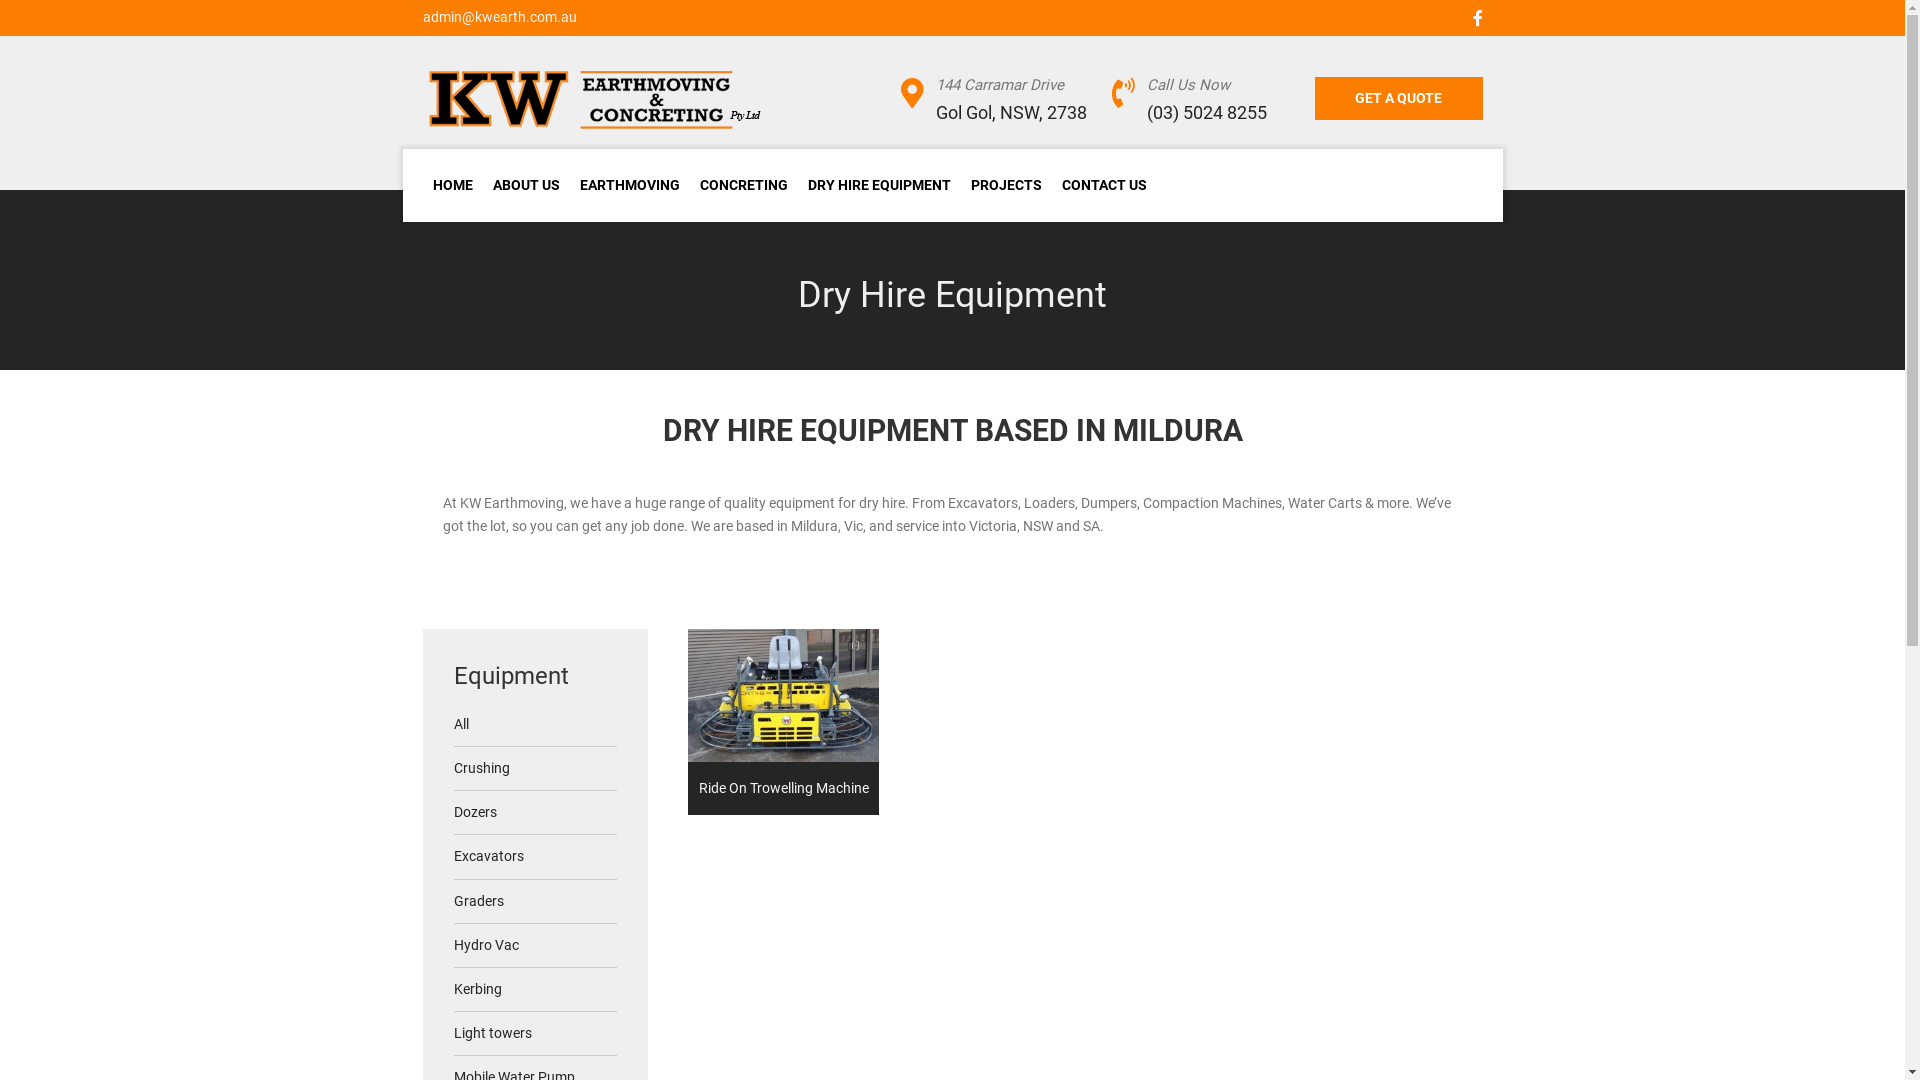 The height and width of the screenshot is (1080, 1920). What do you see at coordinates (880, 186) in the screenshot?
I see `DRY HIRE EQUIPMENT` at bounding box center [880, 186].